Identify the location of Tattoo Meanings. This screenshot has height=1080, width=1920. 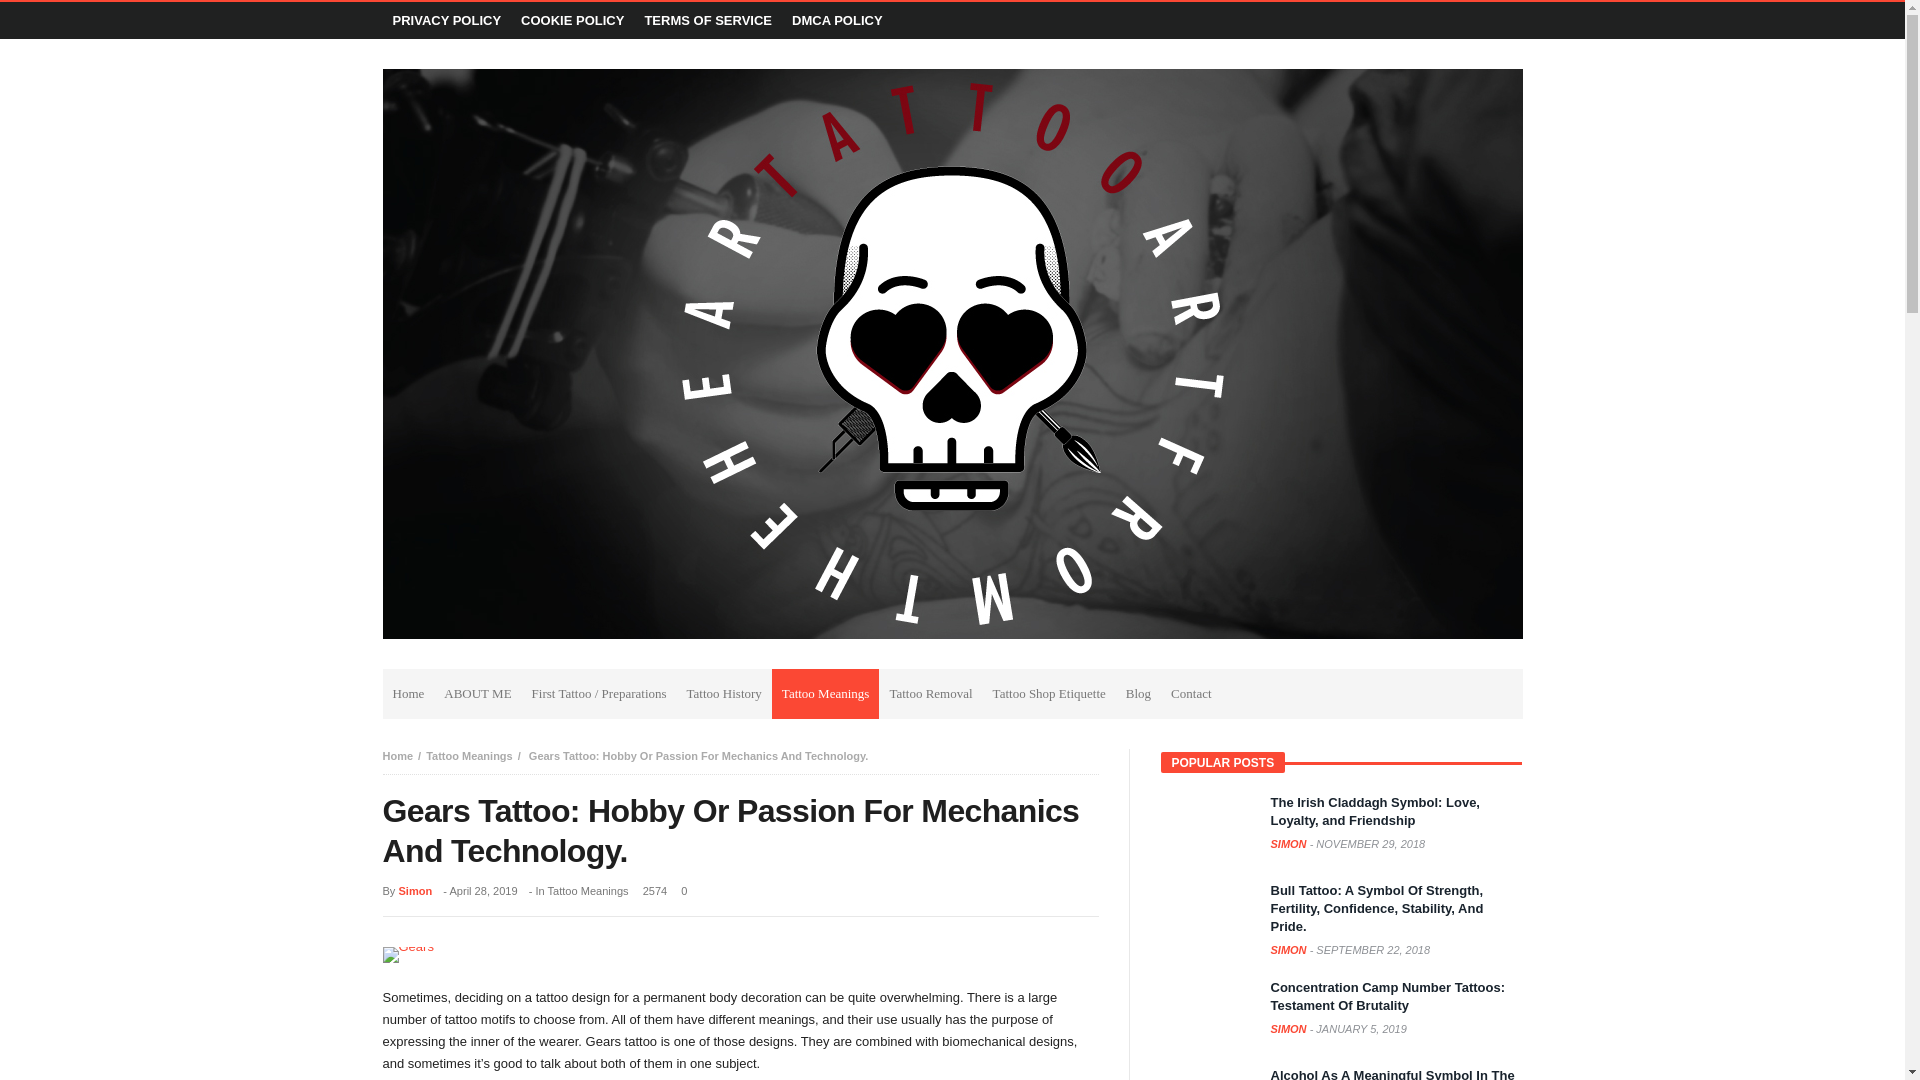
(469, 756).